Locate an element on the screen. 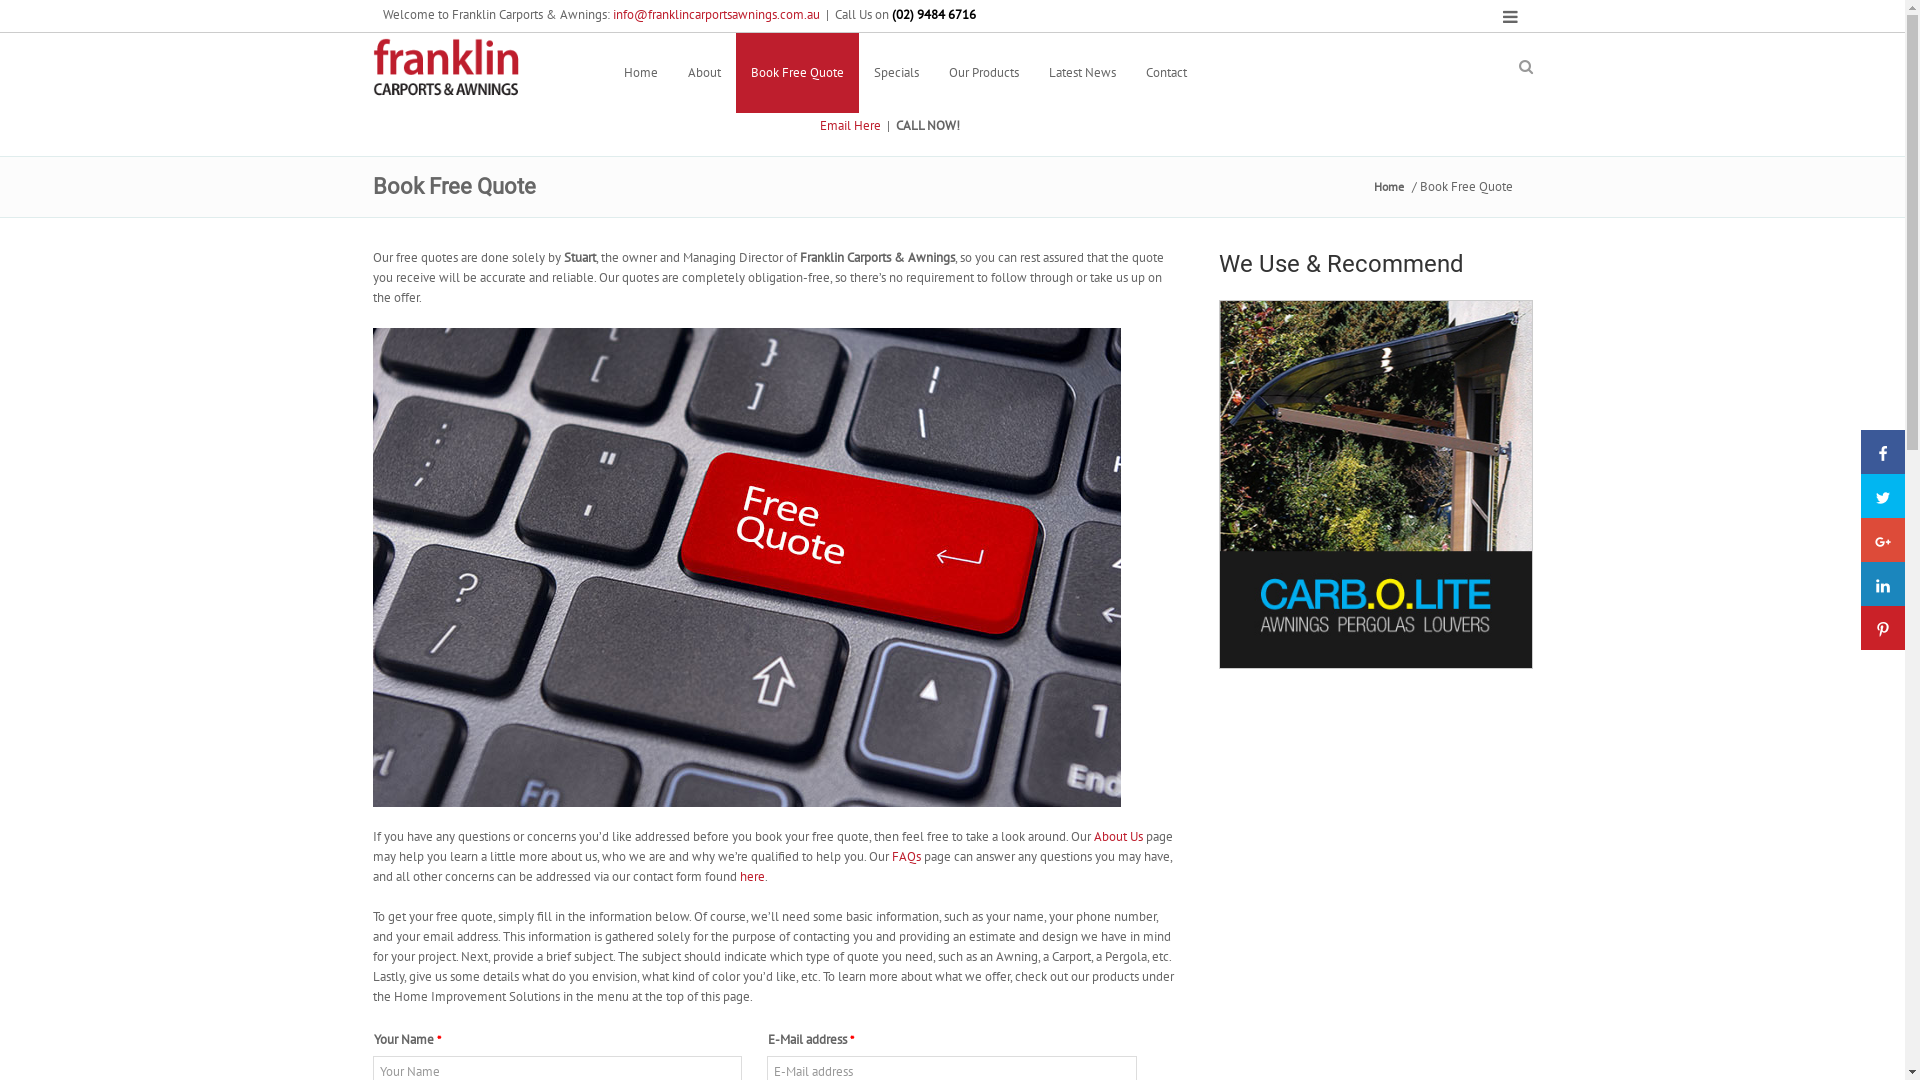 This screenshot has width=1920, height=1080. (02) 9484 6716 is located at coordinates (1026, 123).